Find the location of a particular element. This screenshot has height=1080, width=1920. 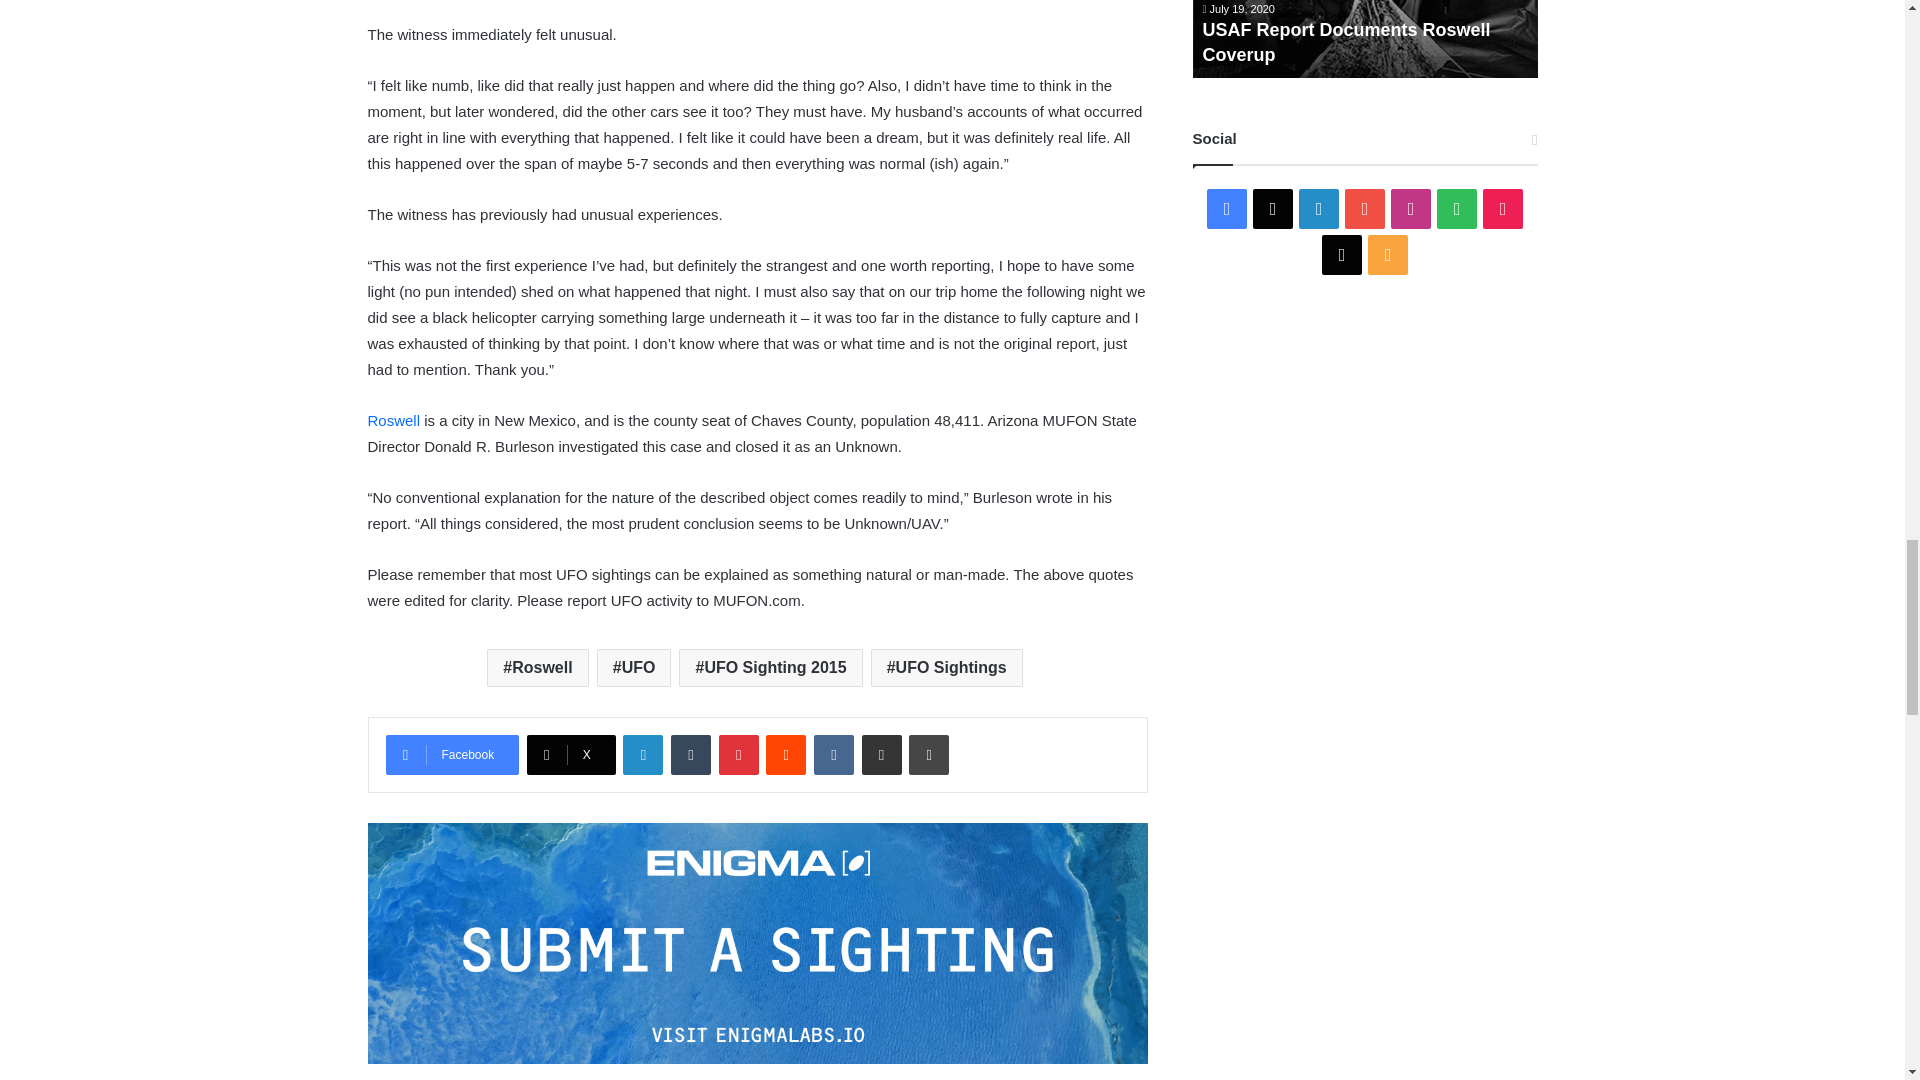

Share via Email is located at coordinates (882, 755).